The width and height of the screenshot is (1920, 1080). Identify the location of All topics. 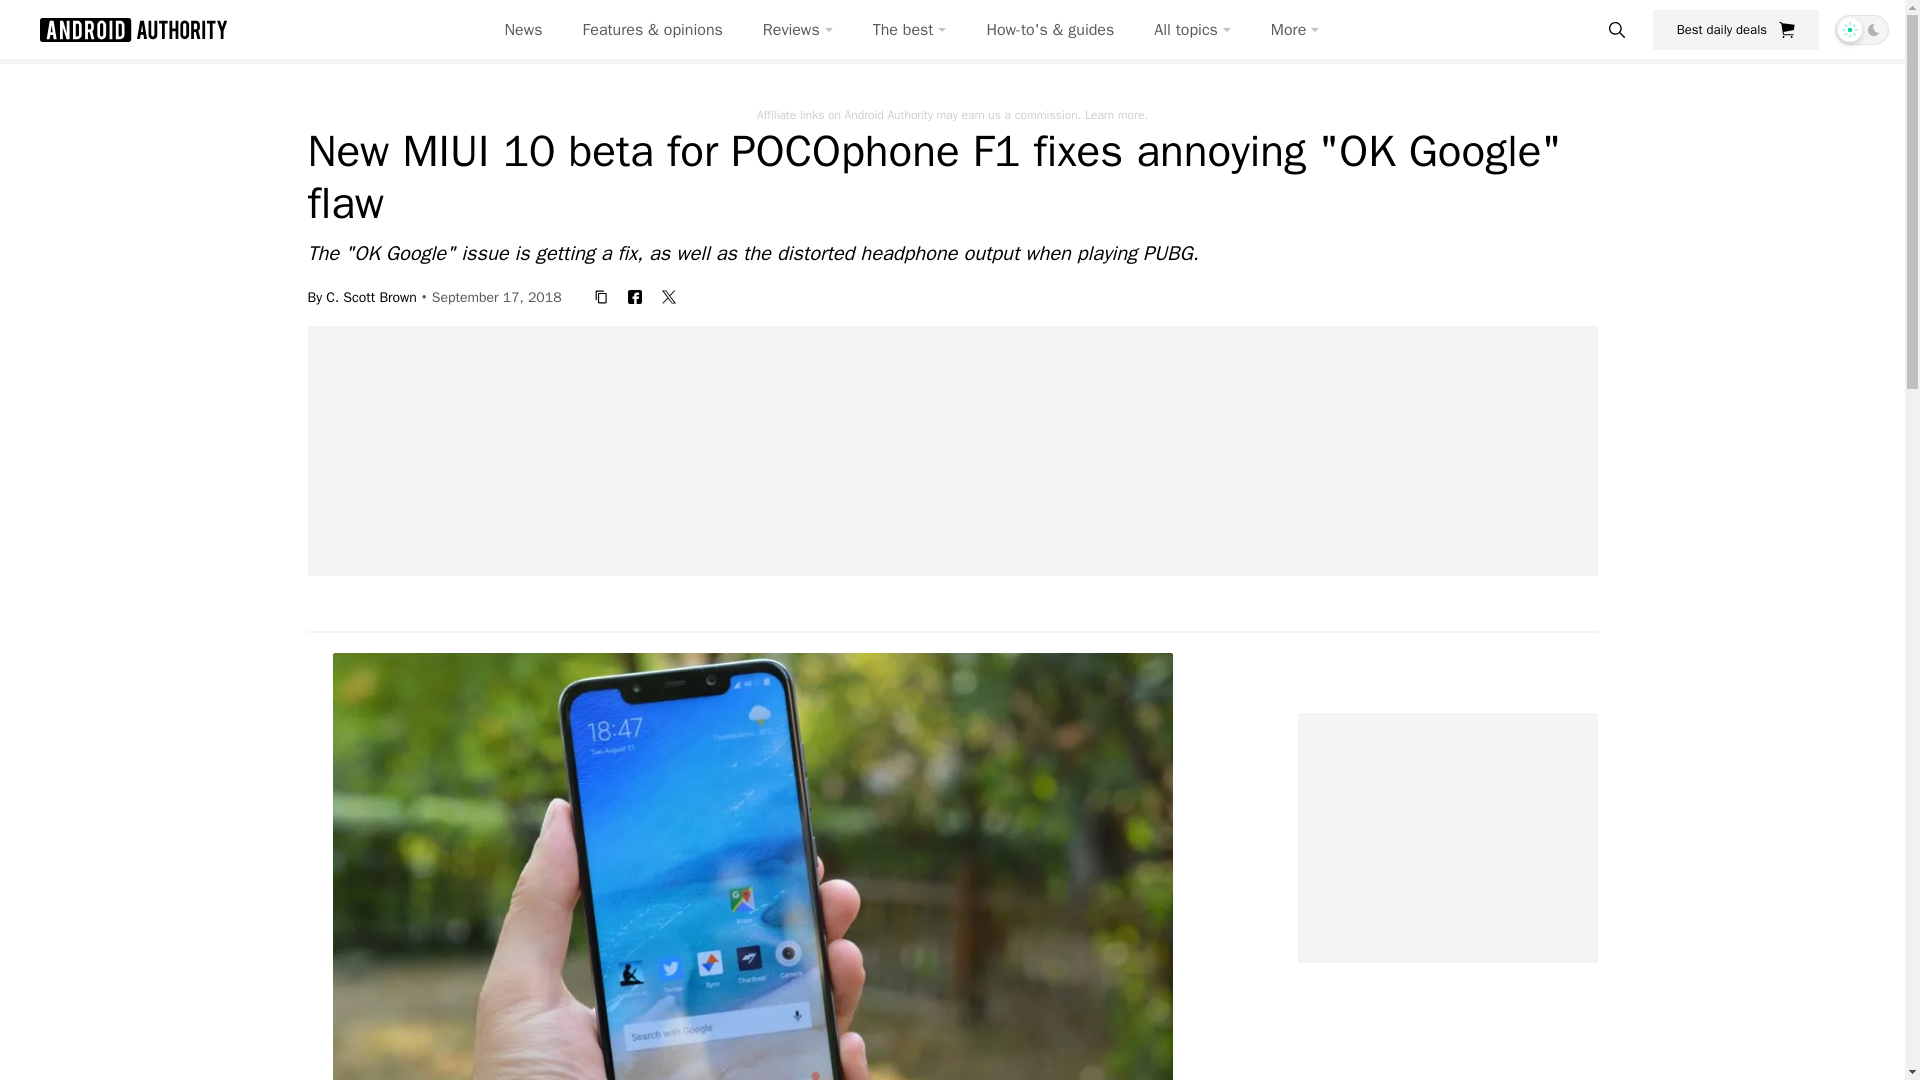
(1192, 30).